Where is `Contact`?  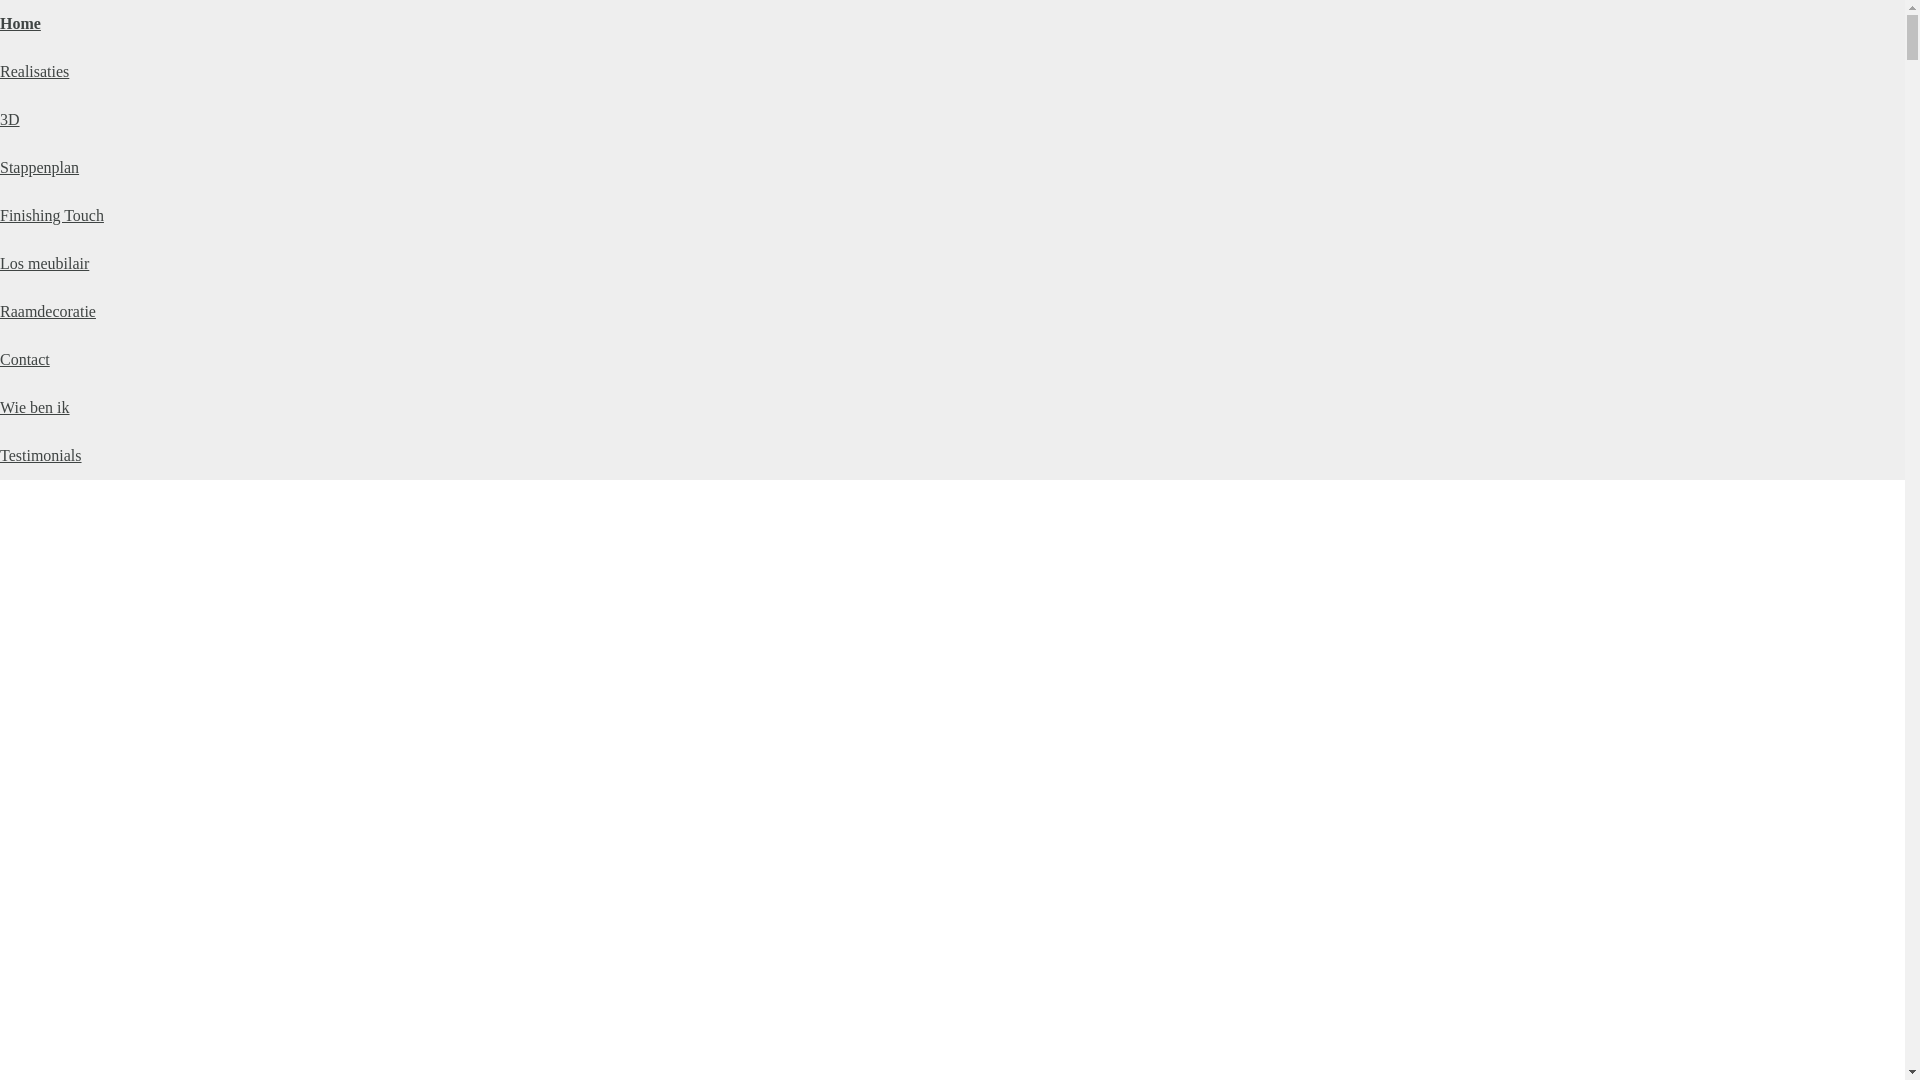
Contact is located at coordinates (25, 360).